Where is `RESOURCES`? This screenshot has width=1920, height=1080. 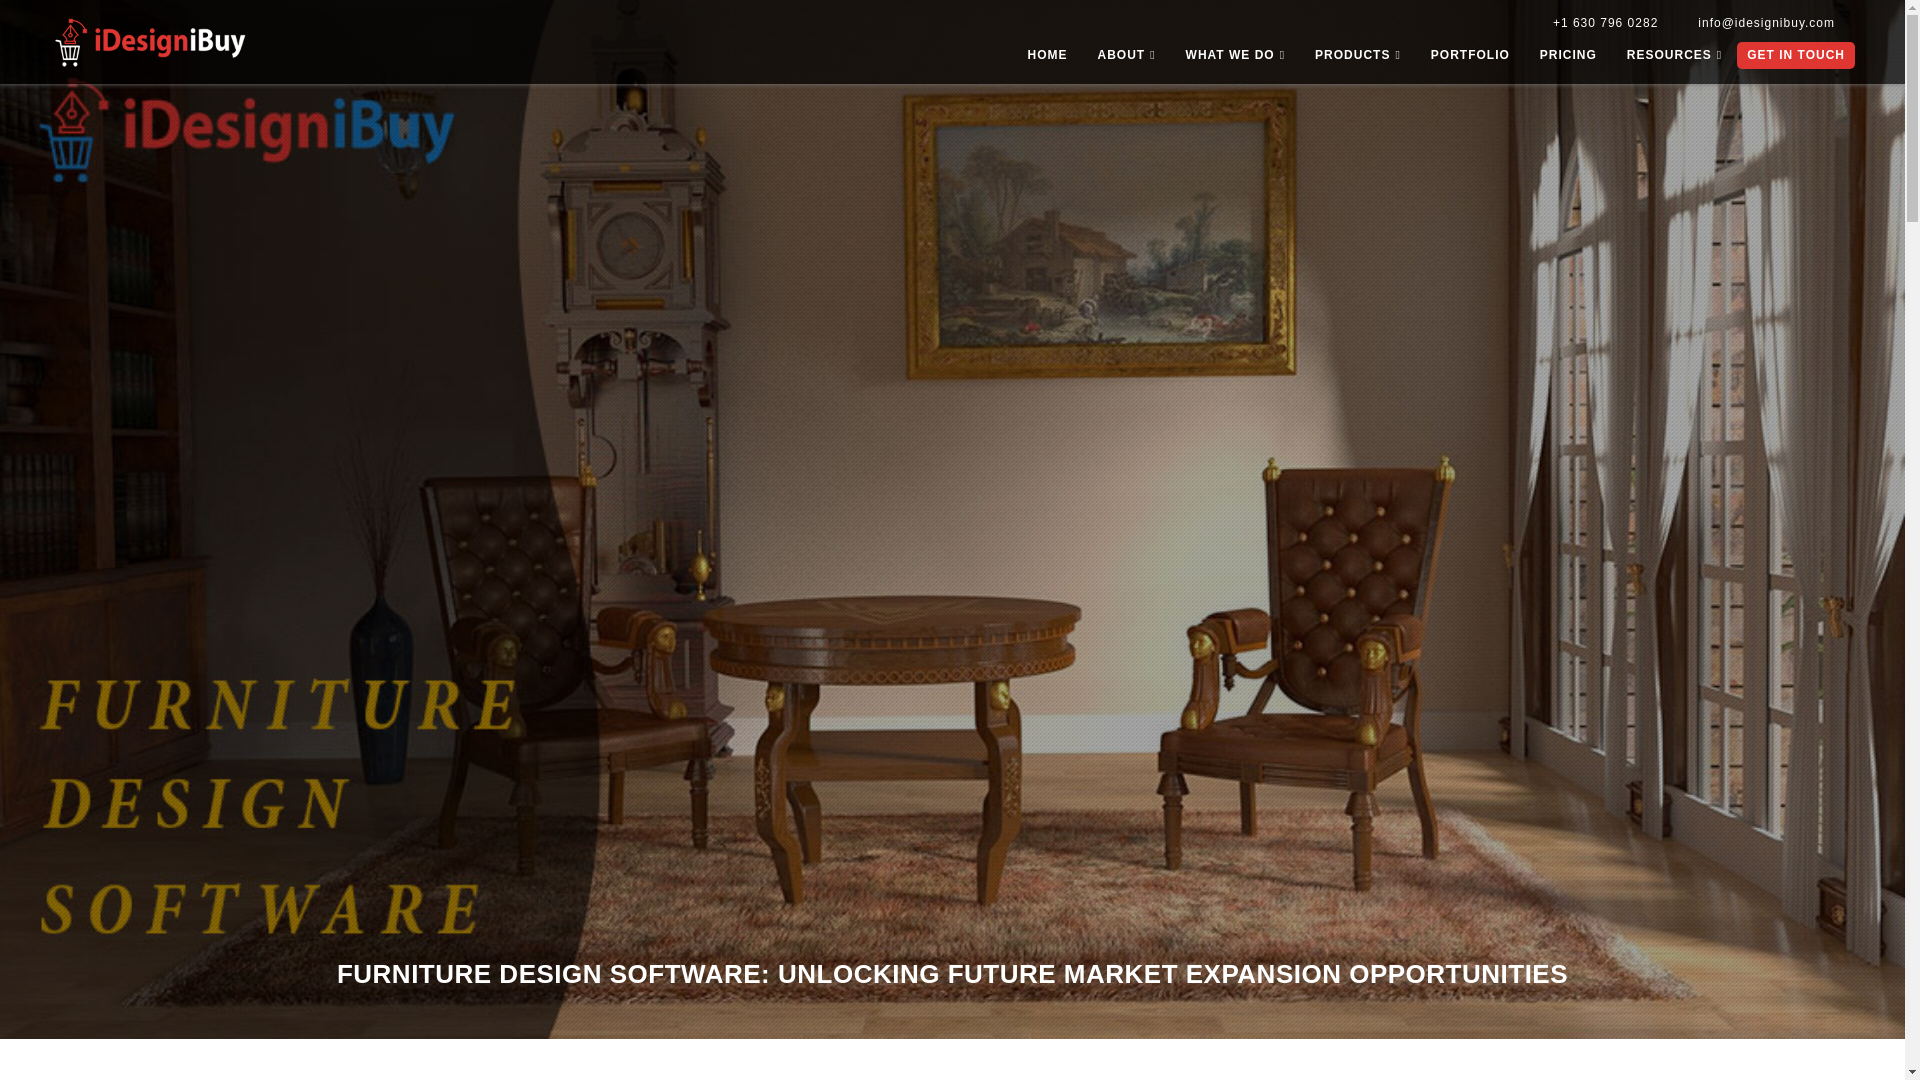 RESOURCES is located at coordinates (1674, 60).